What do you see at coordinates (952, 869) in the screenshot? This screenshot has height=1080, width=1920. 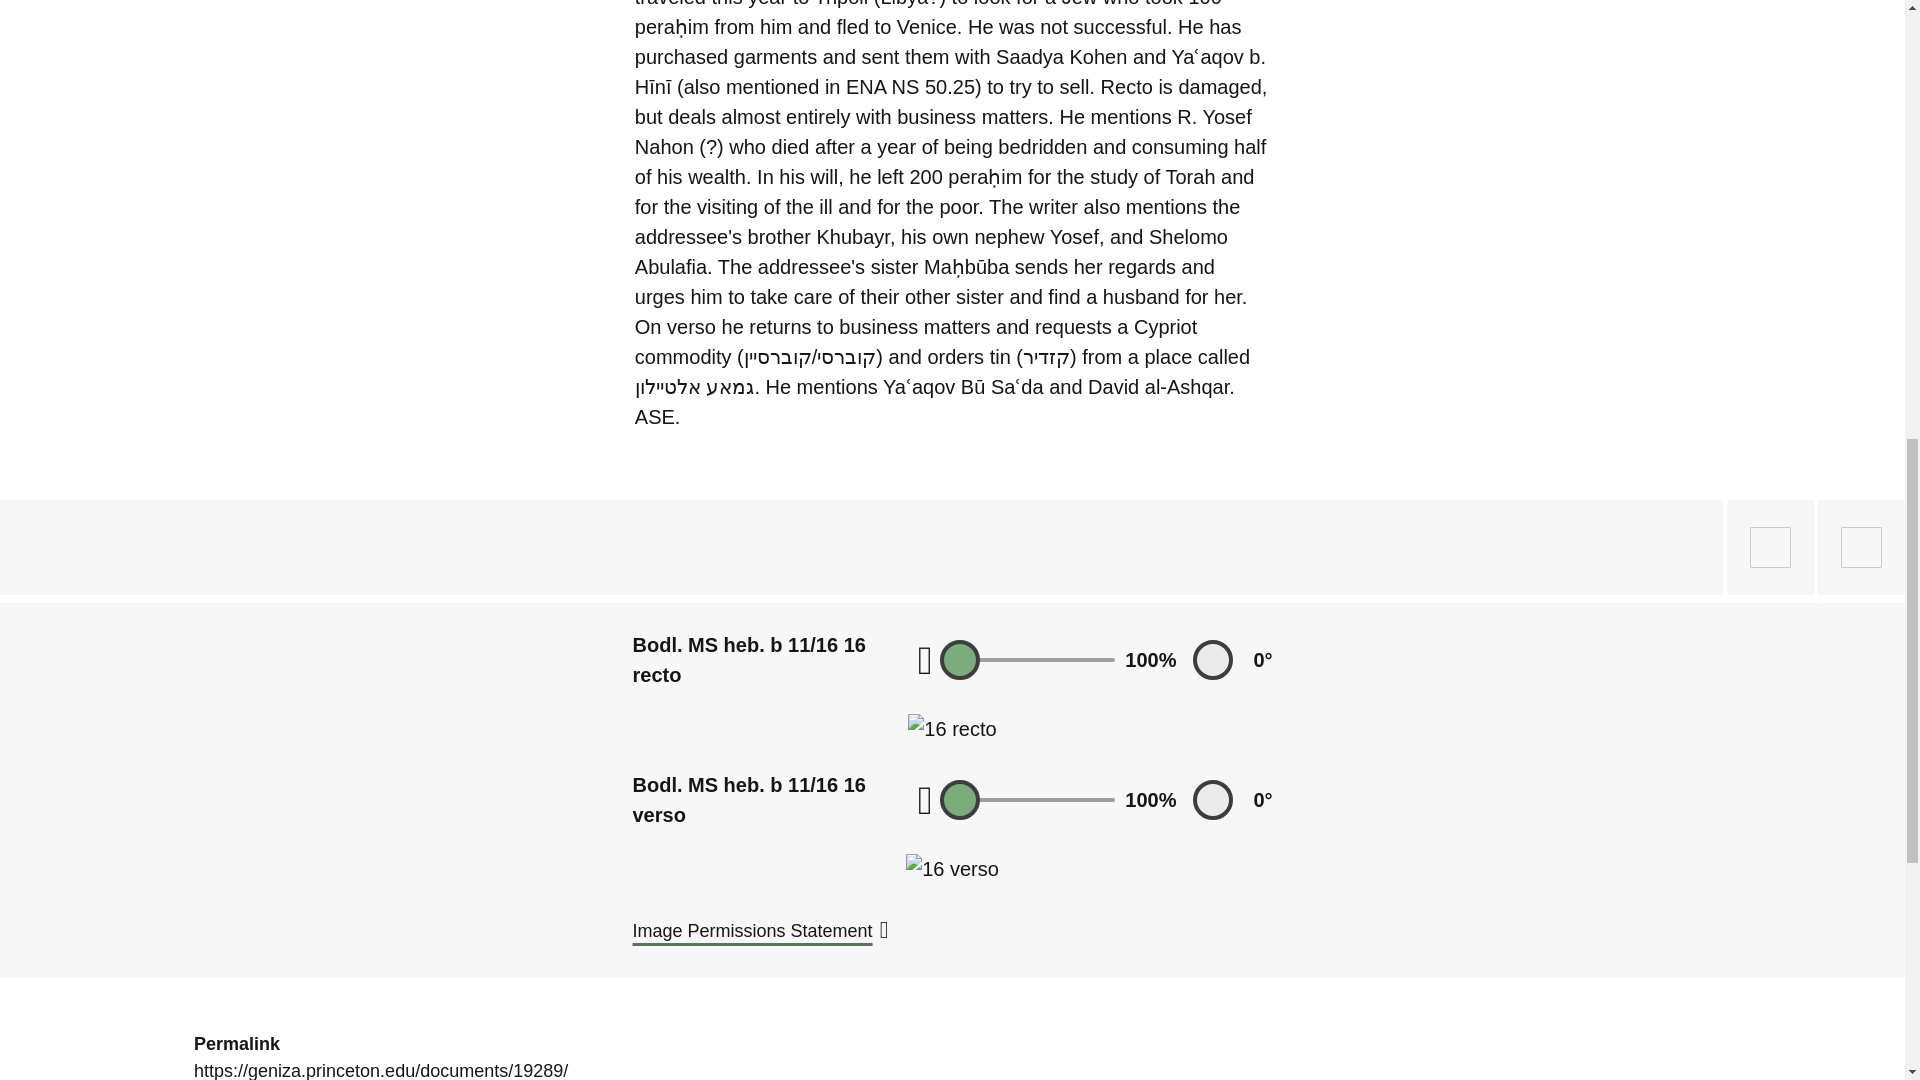 I see `16 verso` at bounding box center [952, 869].